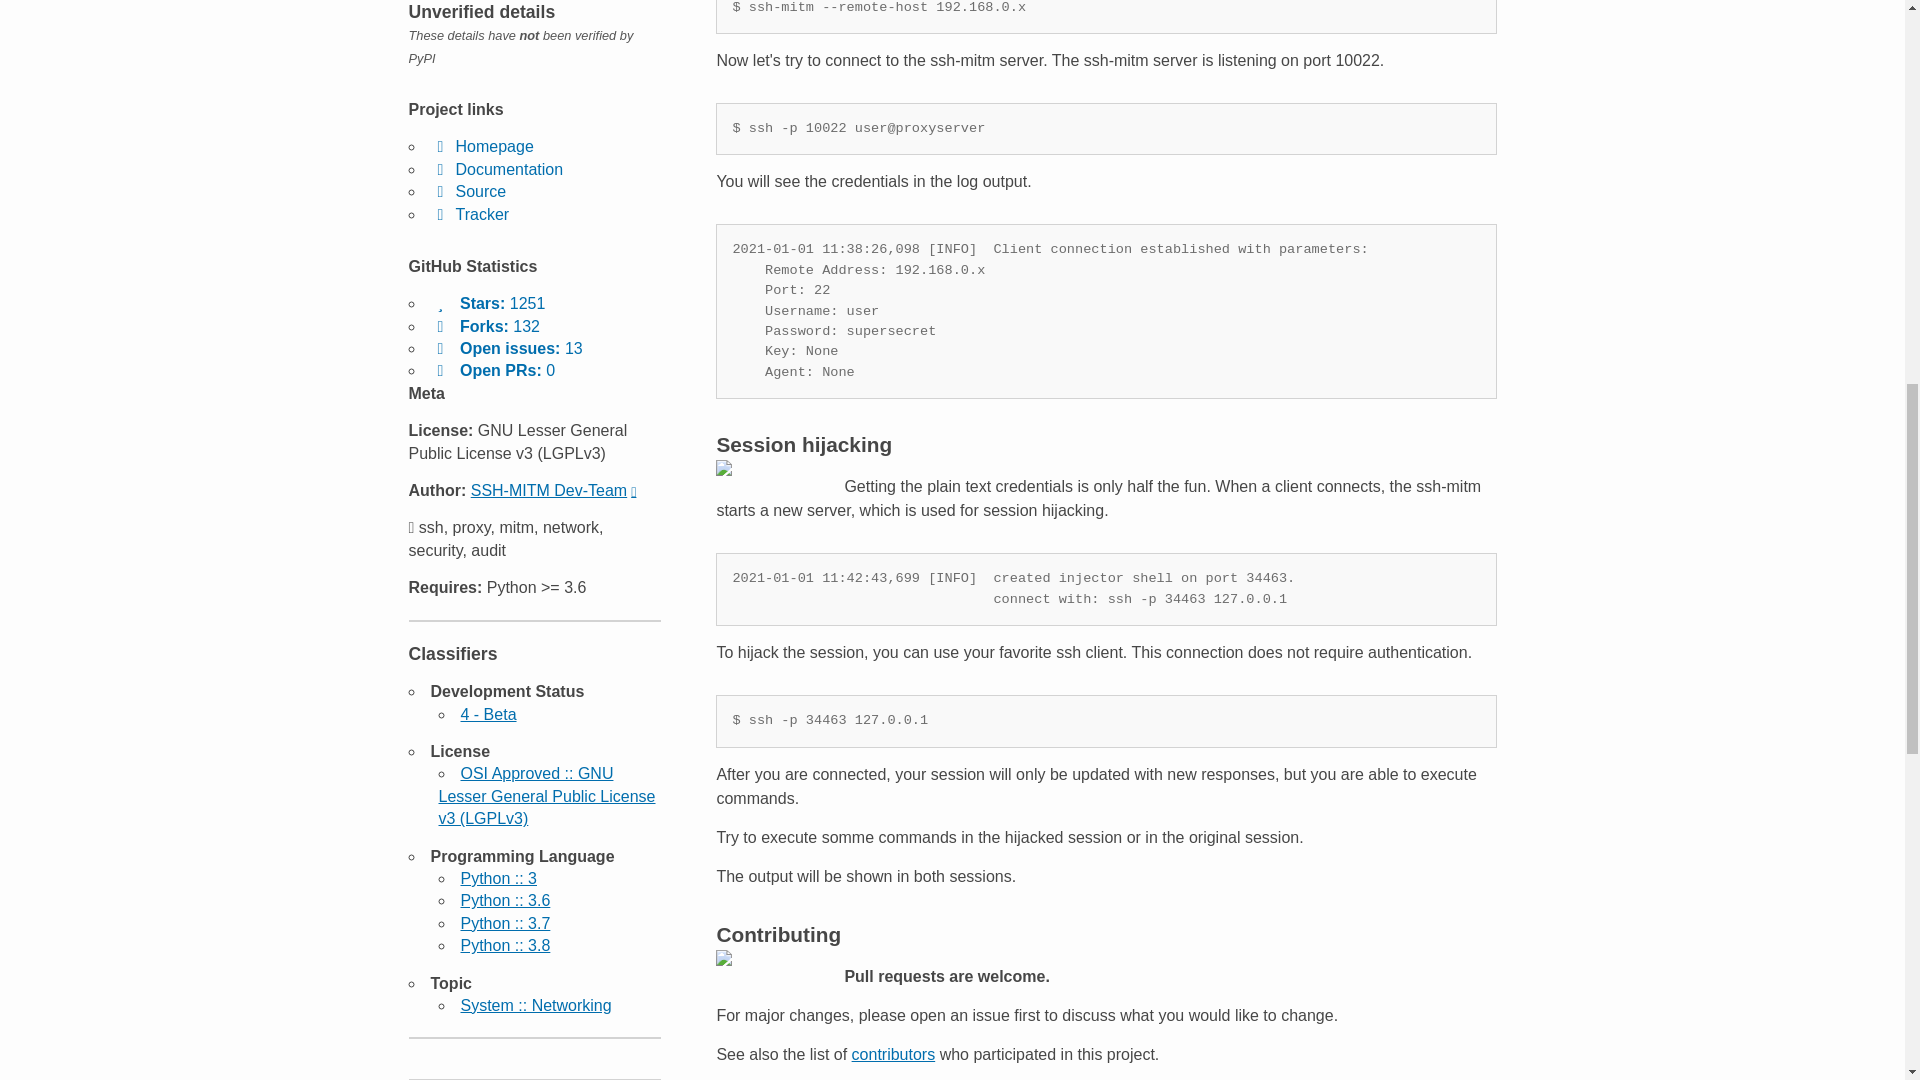  I want to click on Python :: 3, so click(498, 878).